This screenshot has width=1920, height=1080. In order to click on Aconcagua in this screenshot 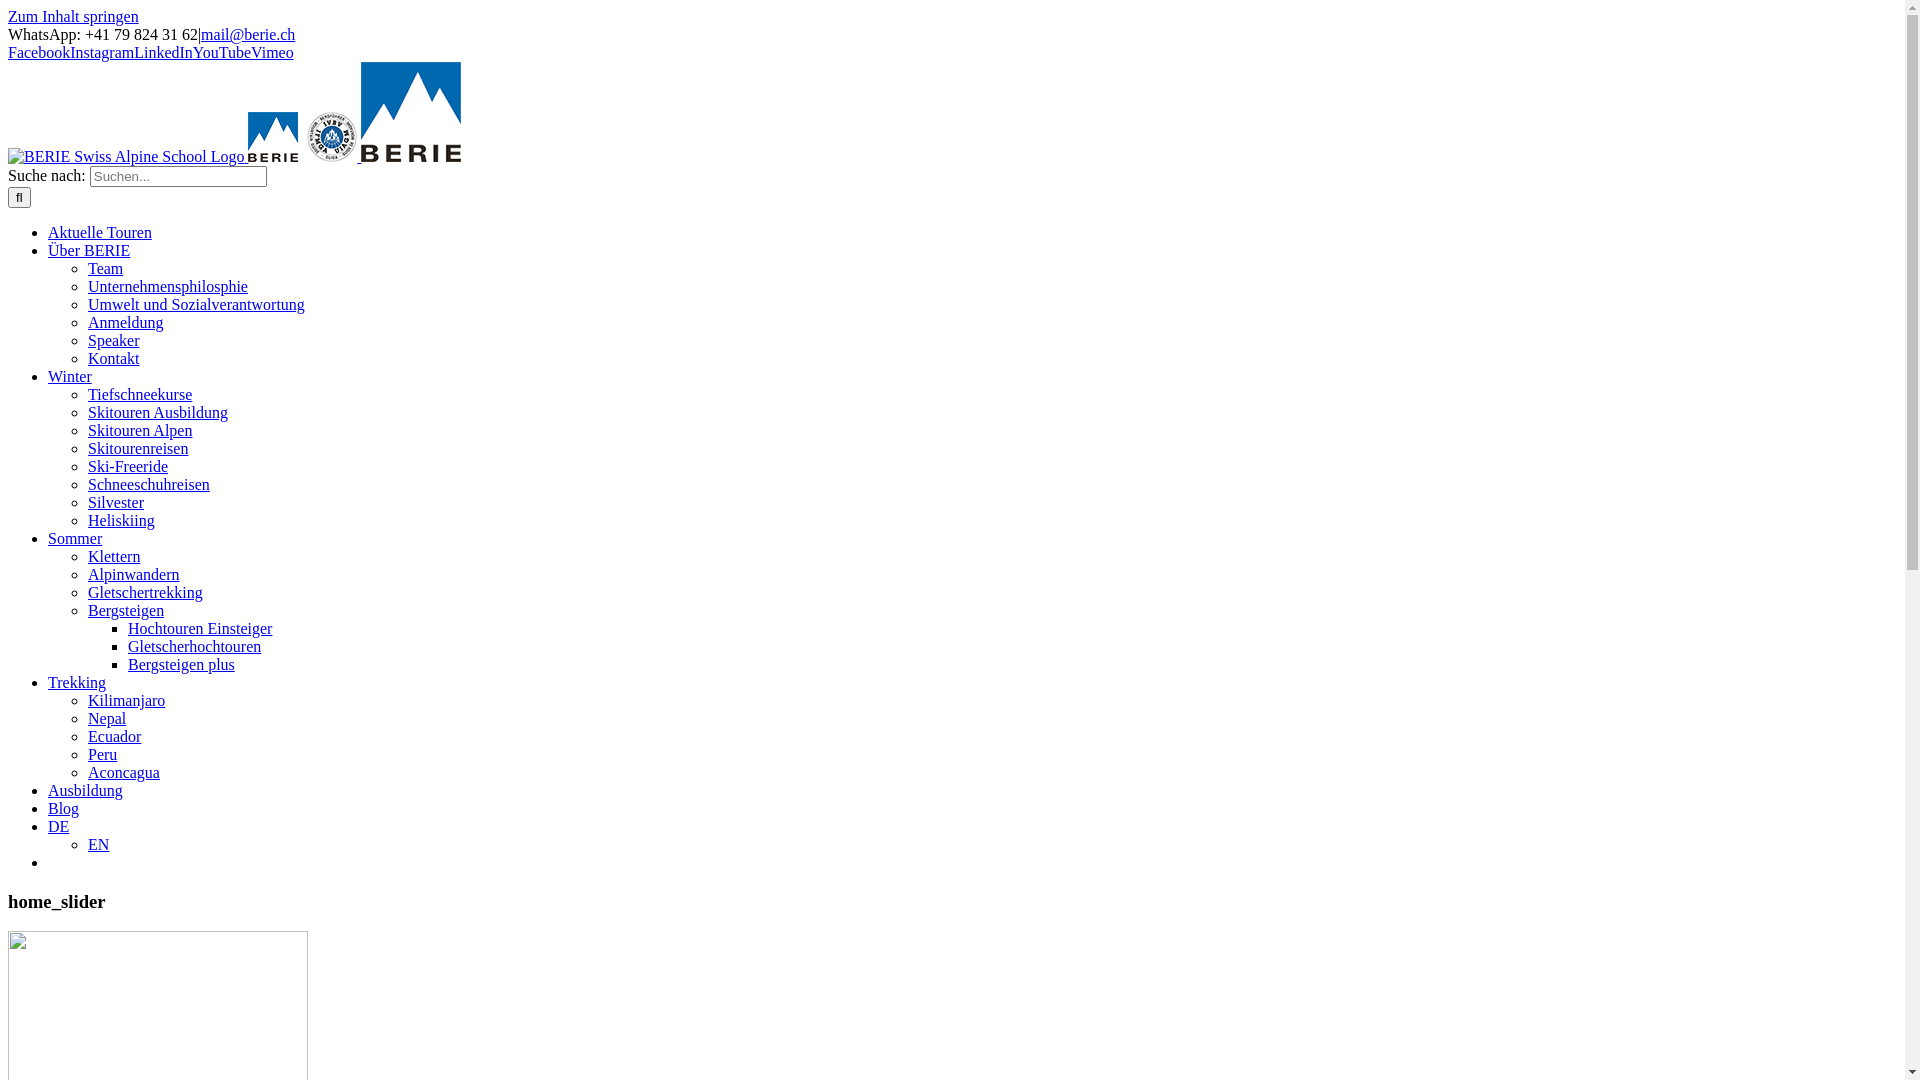, I will do `click(124, 772)`.